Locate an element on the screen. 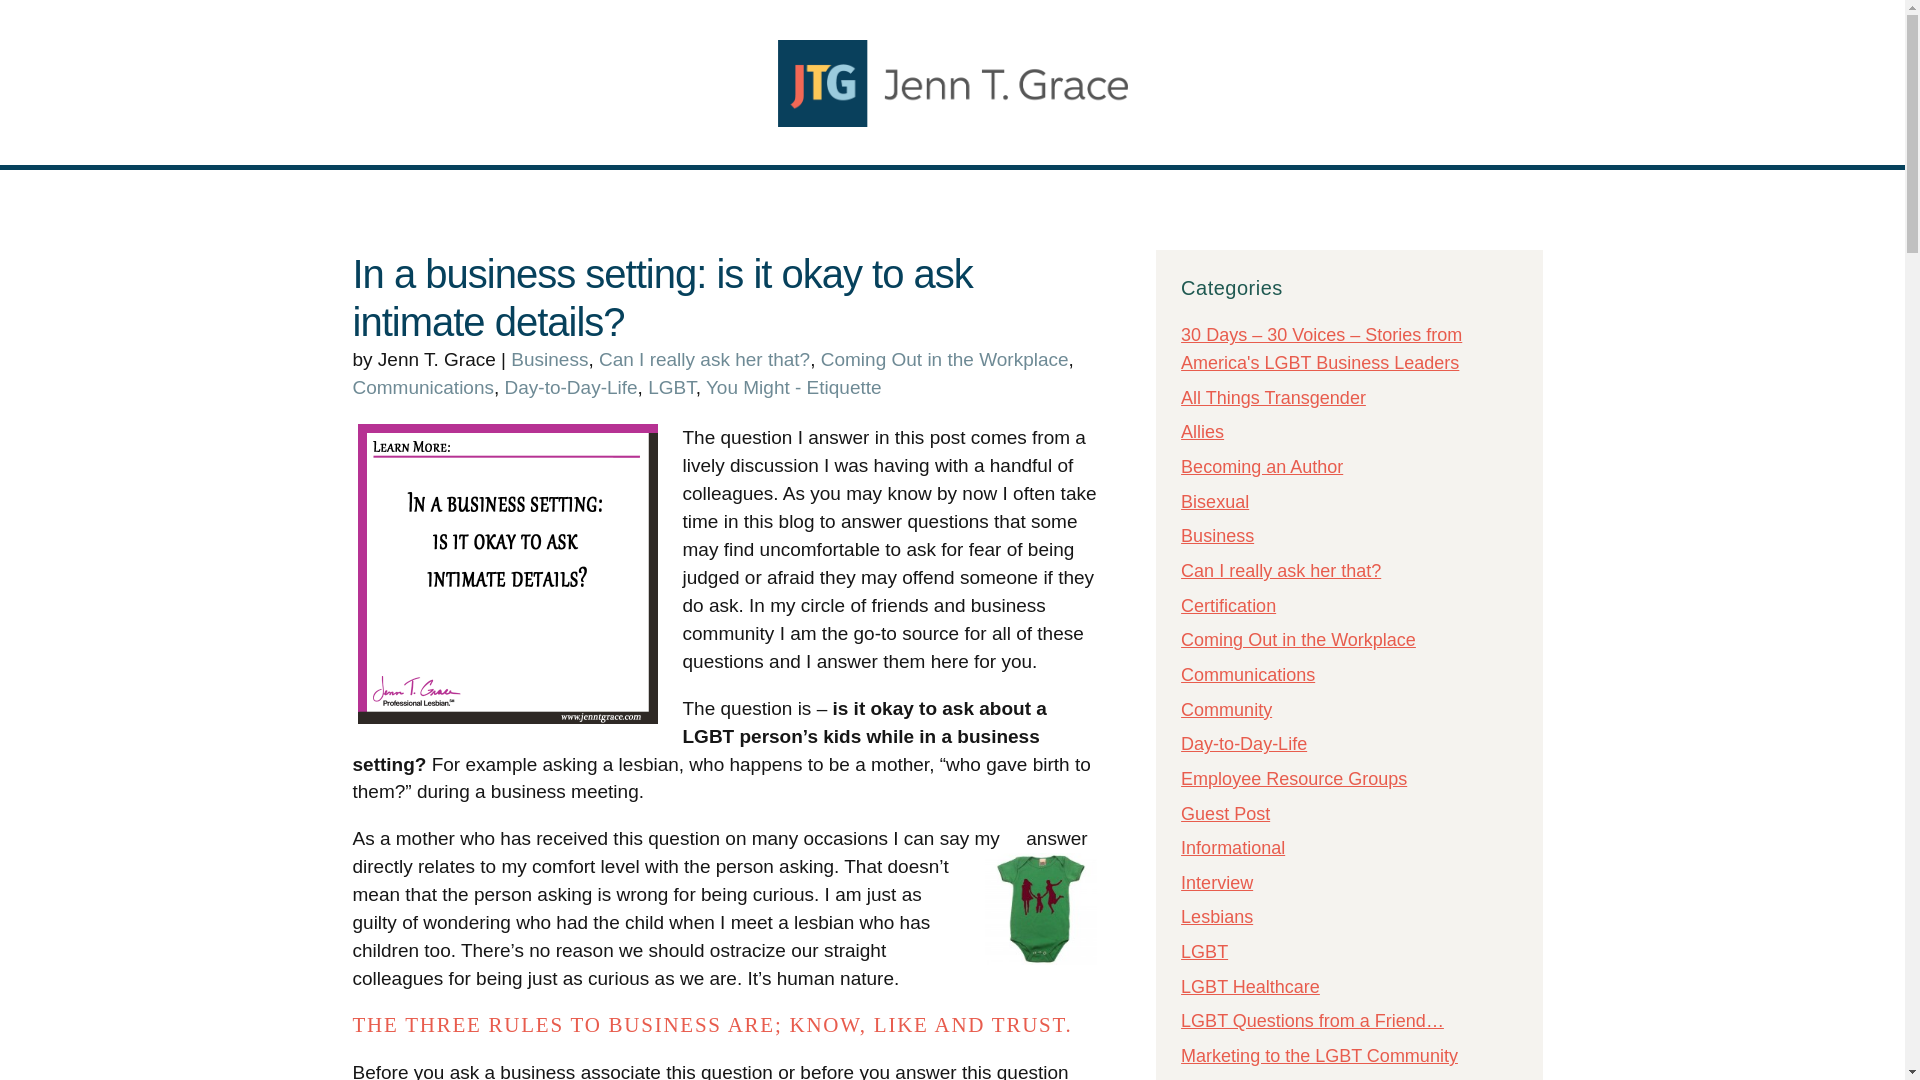 The height and width of the screenshot is (1080, 1920). Day-to-Day-Life is located at coordinates (570, 387).